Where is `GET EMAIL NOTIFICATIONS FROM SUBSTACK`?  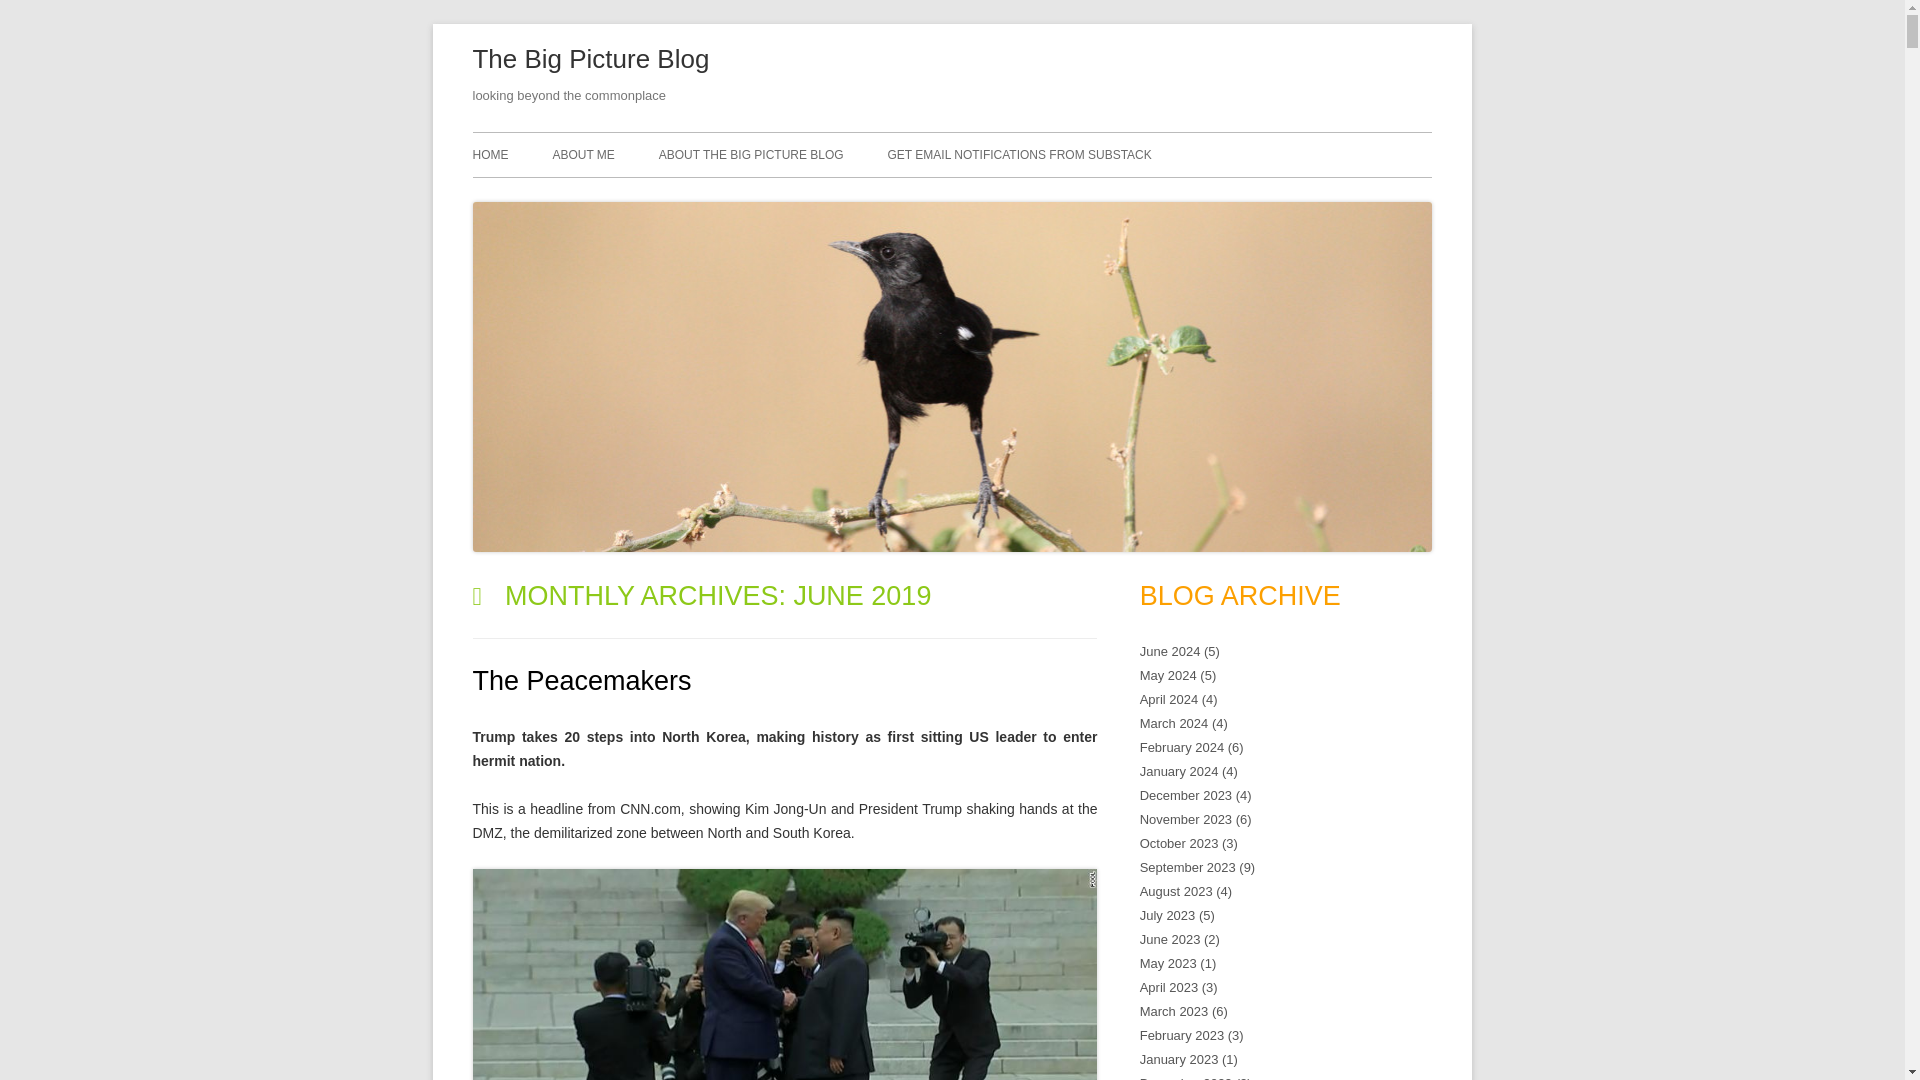 GET EMAIL NOTIFICATIONS FROM SUBSTACK is located at coordinates (1020, 154).